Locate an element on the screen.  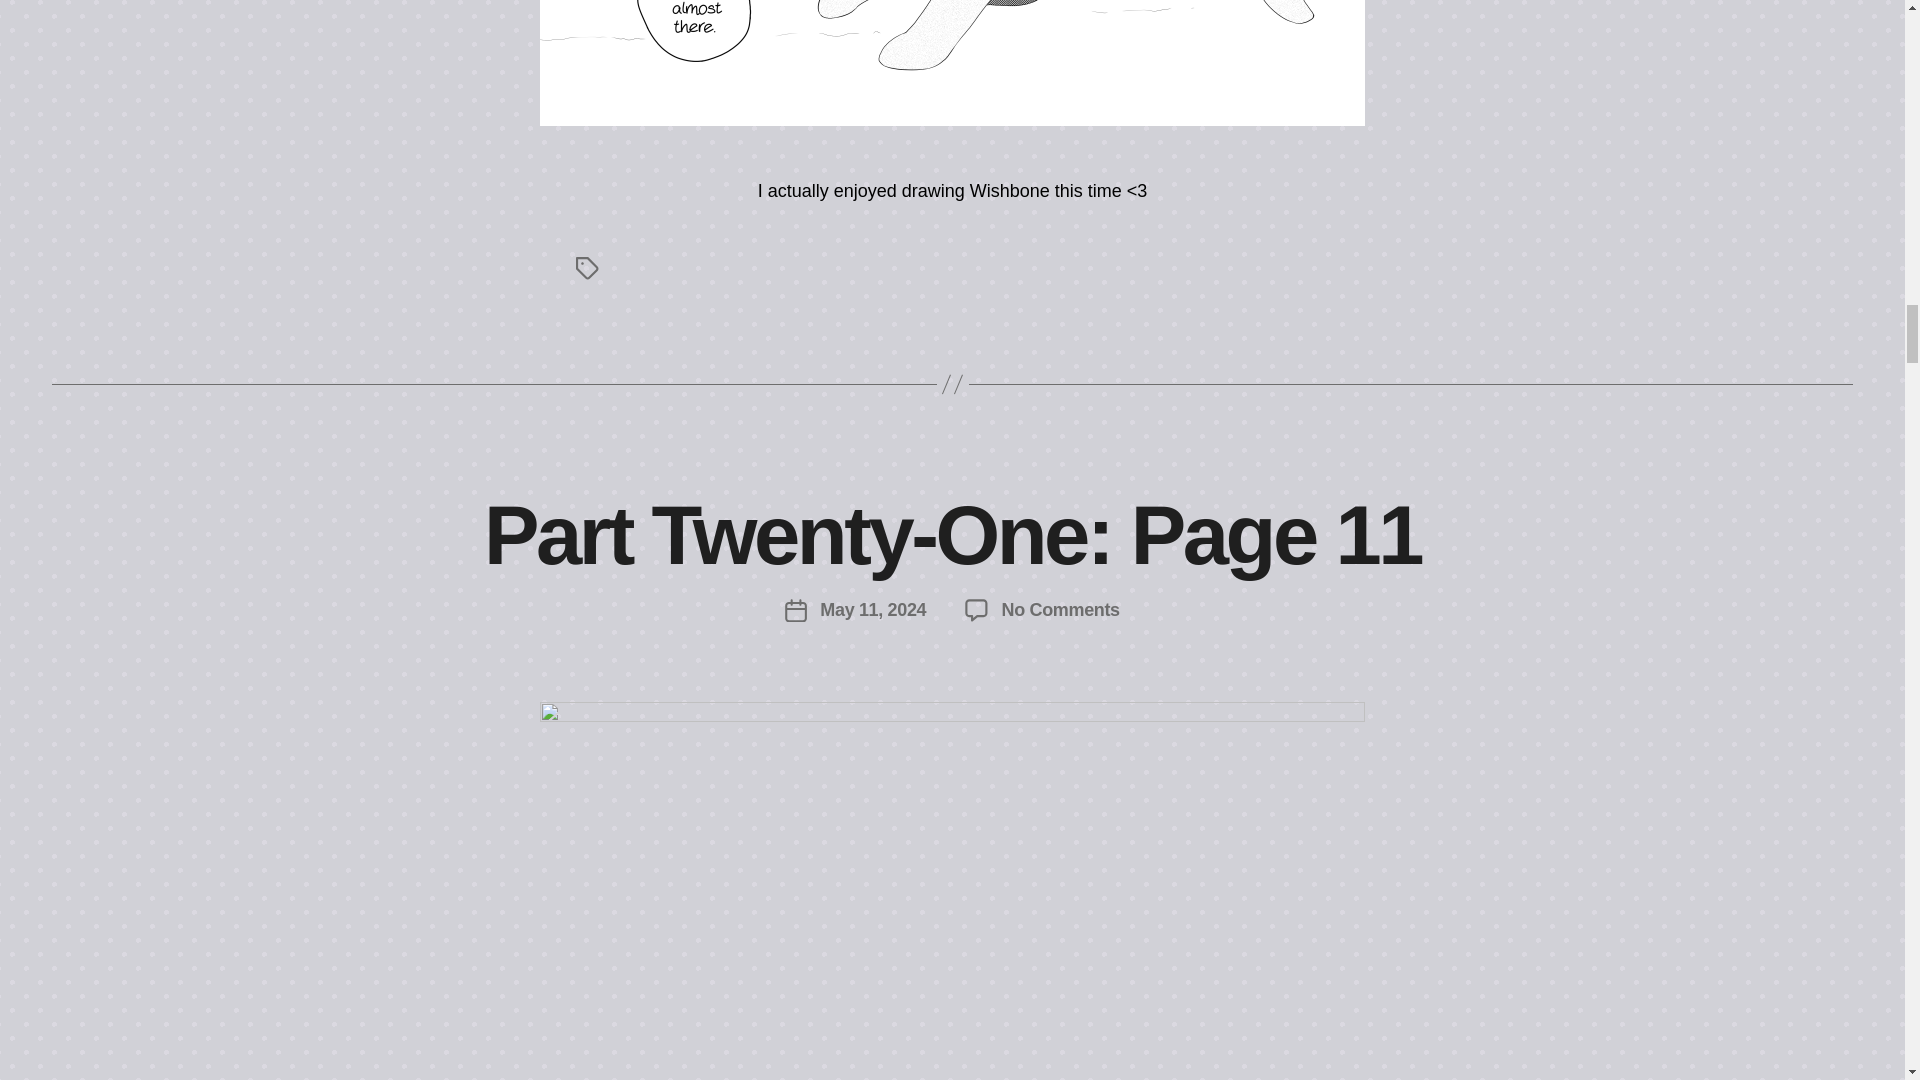
May 11, 2024 is located at coordinates (1060, 610).